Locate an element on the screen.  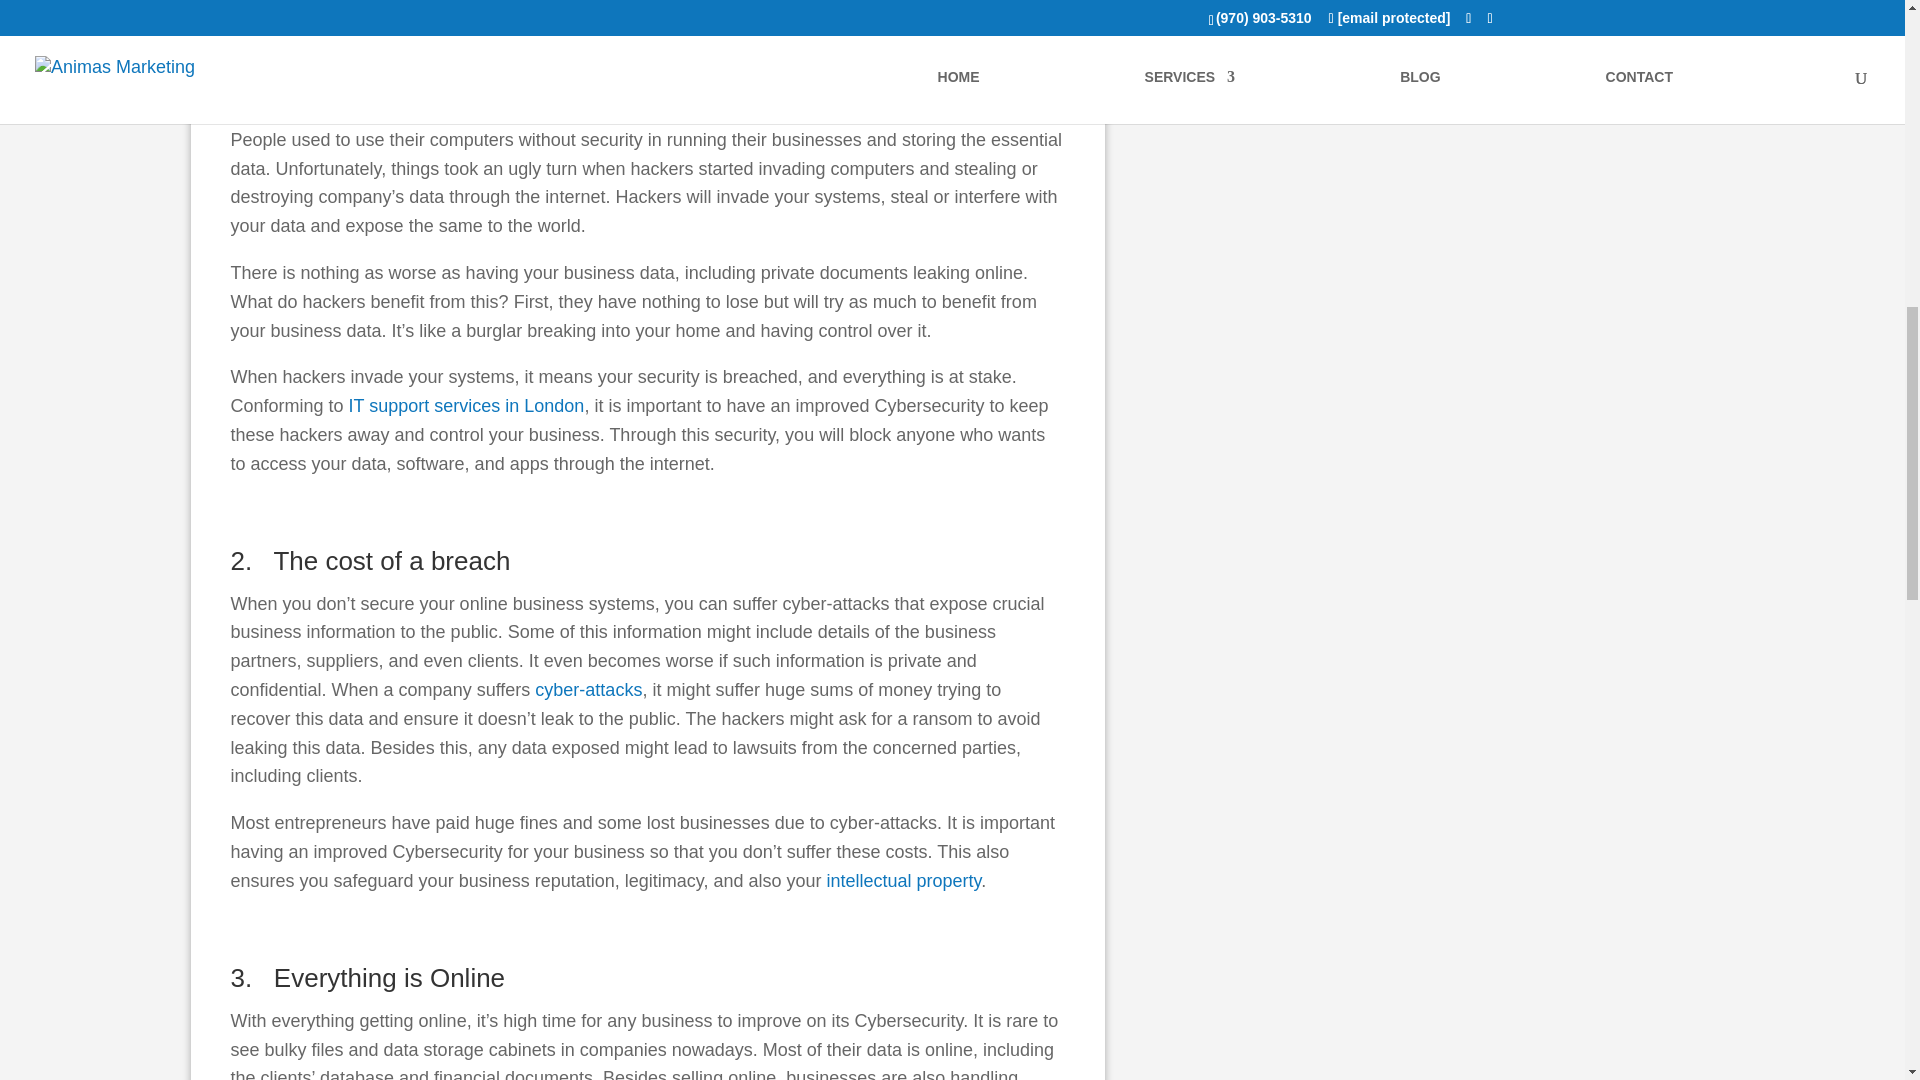
IT support services in London is located at coordinates (467, 406).